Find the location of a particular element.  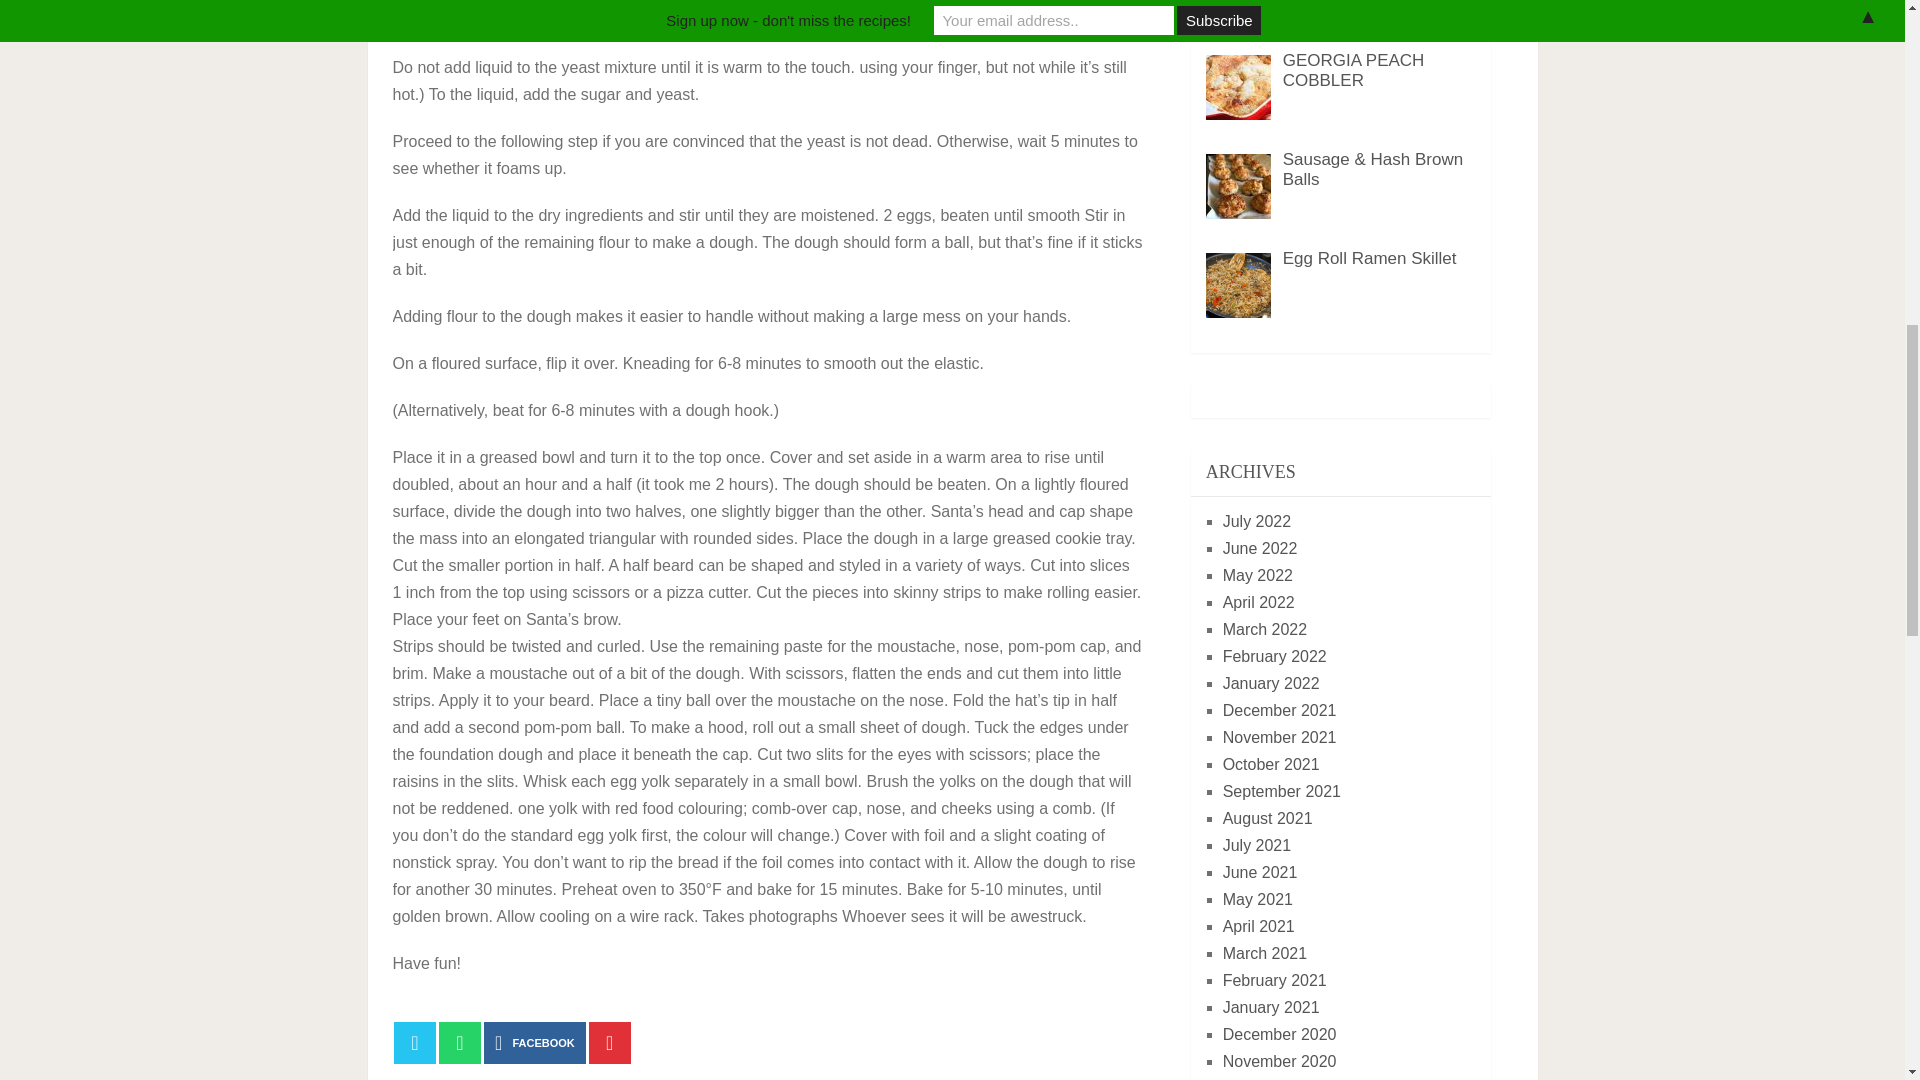

July 2021 is located at coordinates (1258, 846).